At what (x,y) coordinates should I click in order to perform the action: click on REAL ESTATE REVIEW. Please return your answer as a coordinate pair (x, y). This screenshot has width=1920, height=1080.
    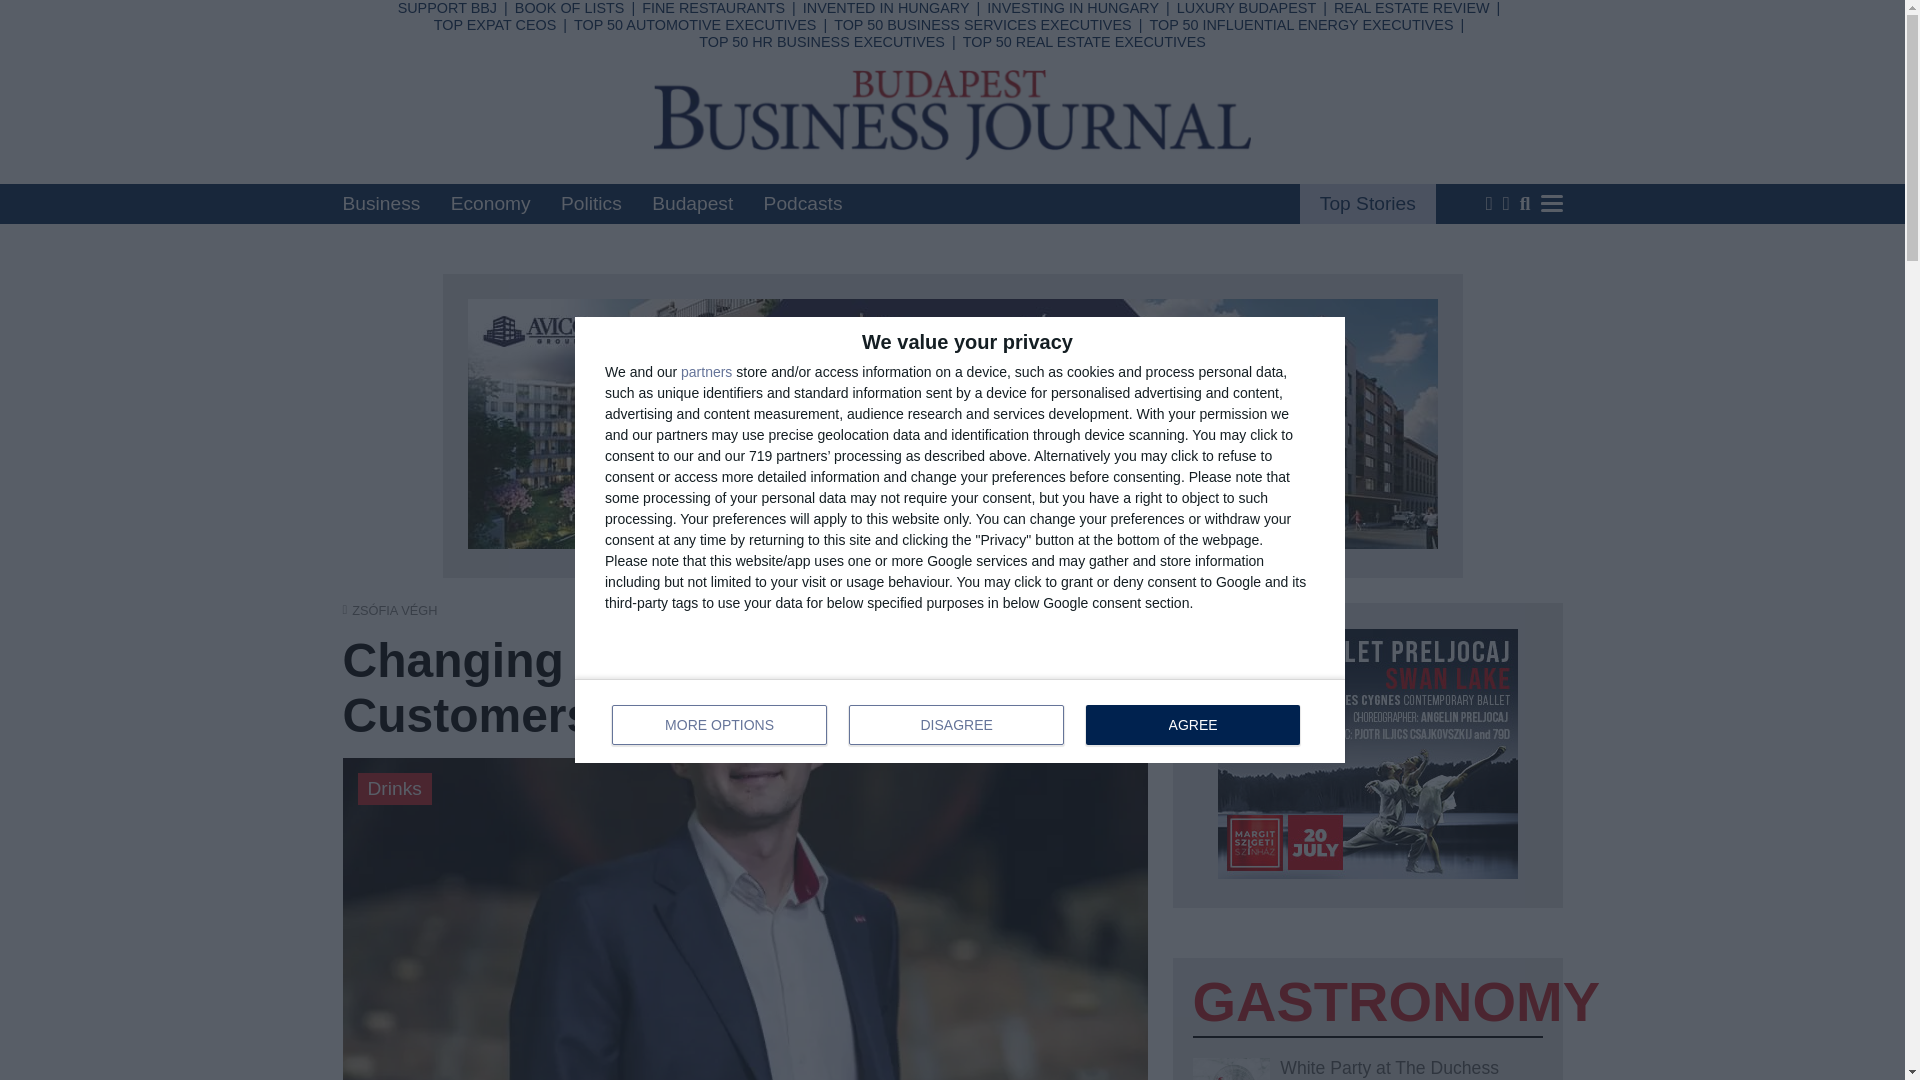
    Looking at the image, I should click on (716, 70).